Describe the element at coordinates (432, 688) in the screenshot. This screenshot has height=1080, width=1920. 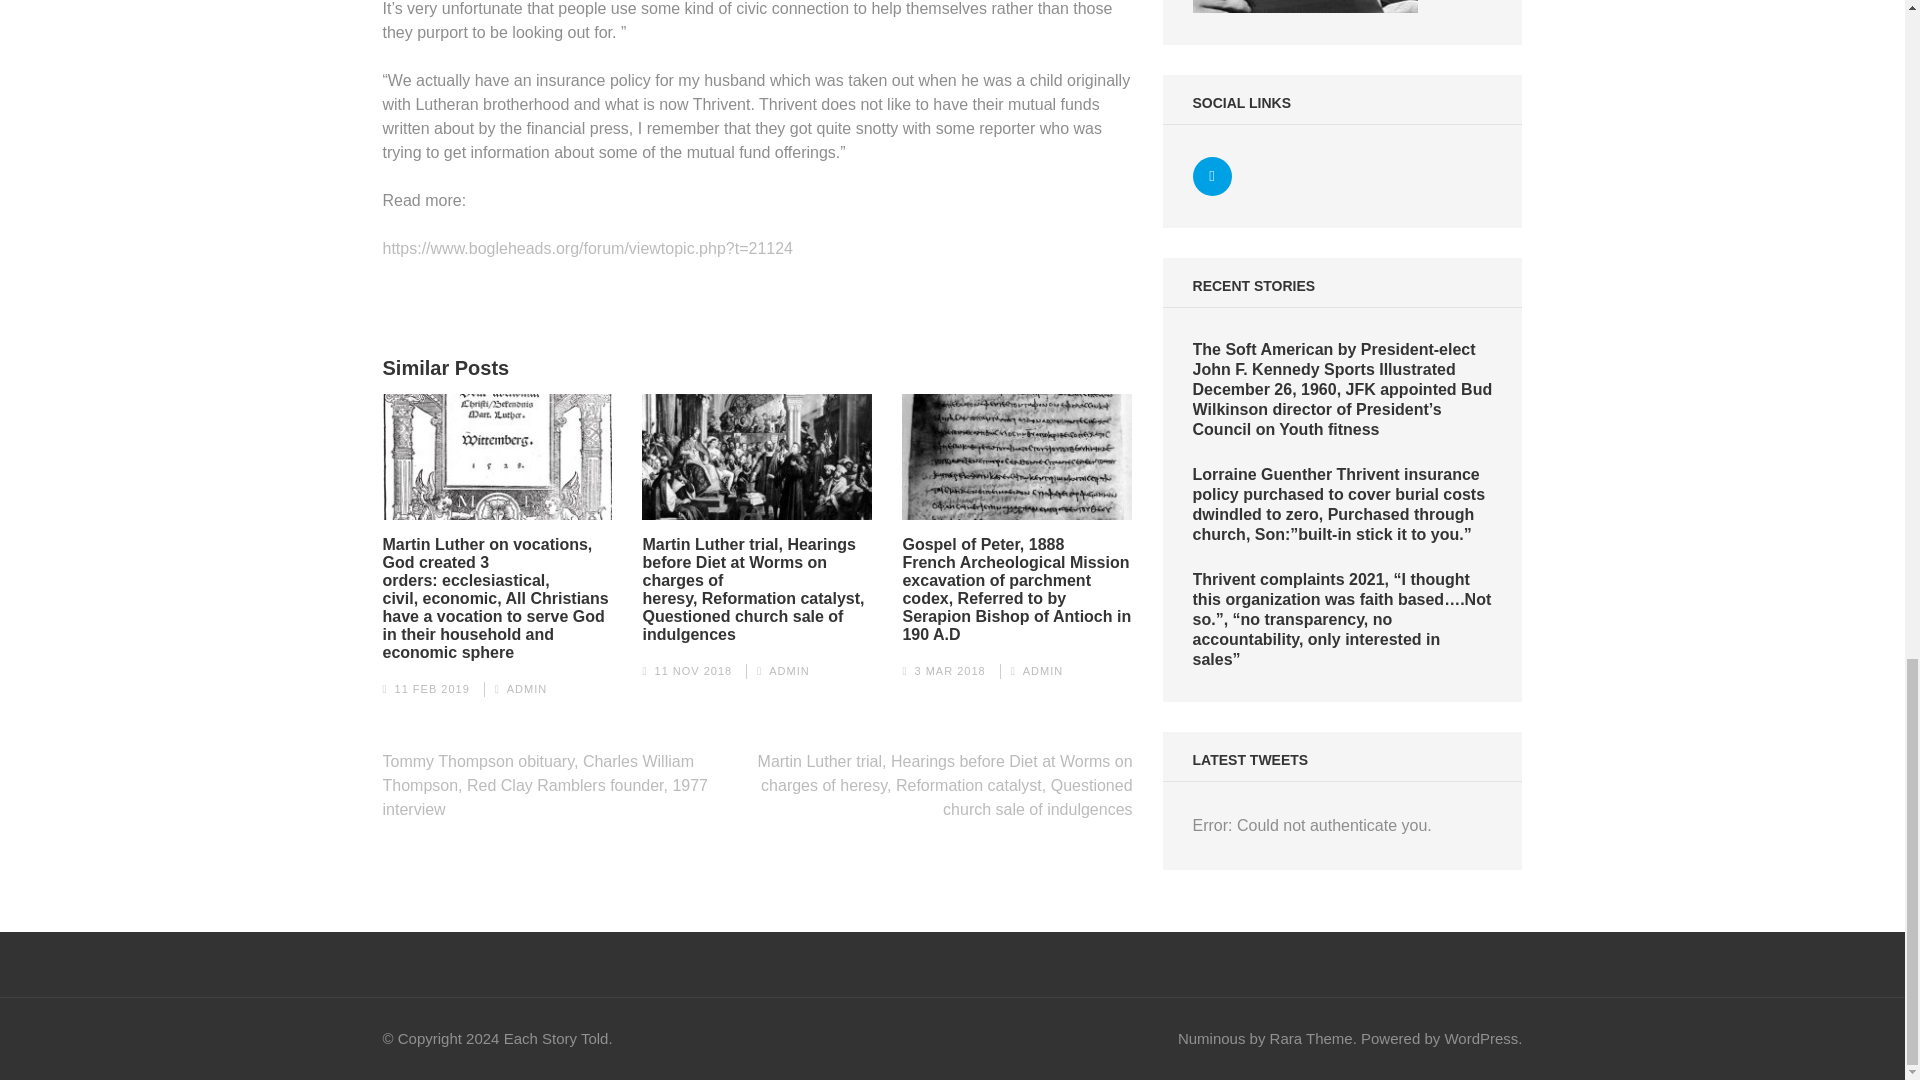
I see `11 FEB 2019` at that location.